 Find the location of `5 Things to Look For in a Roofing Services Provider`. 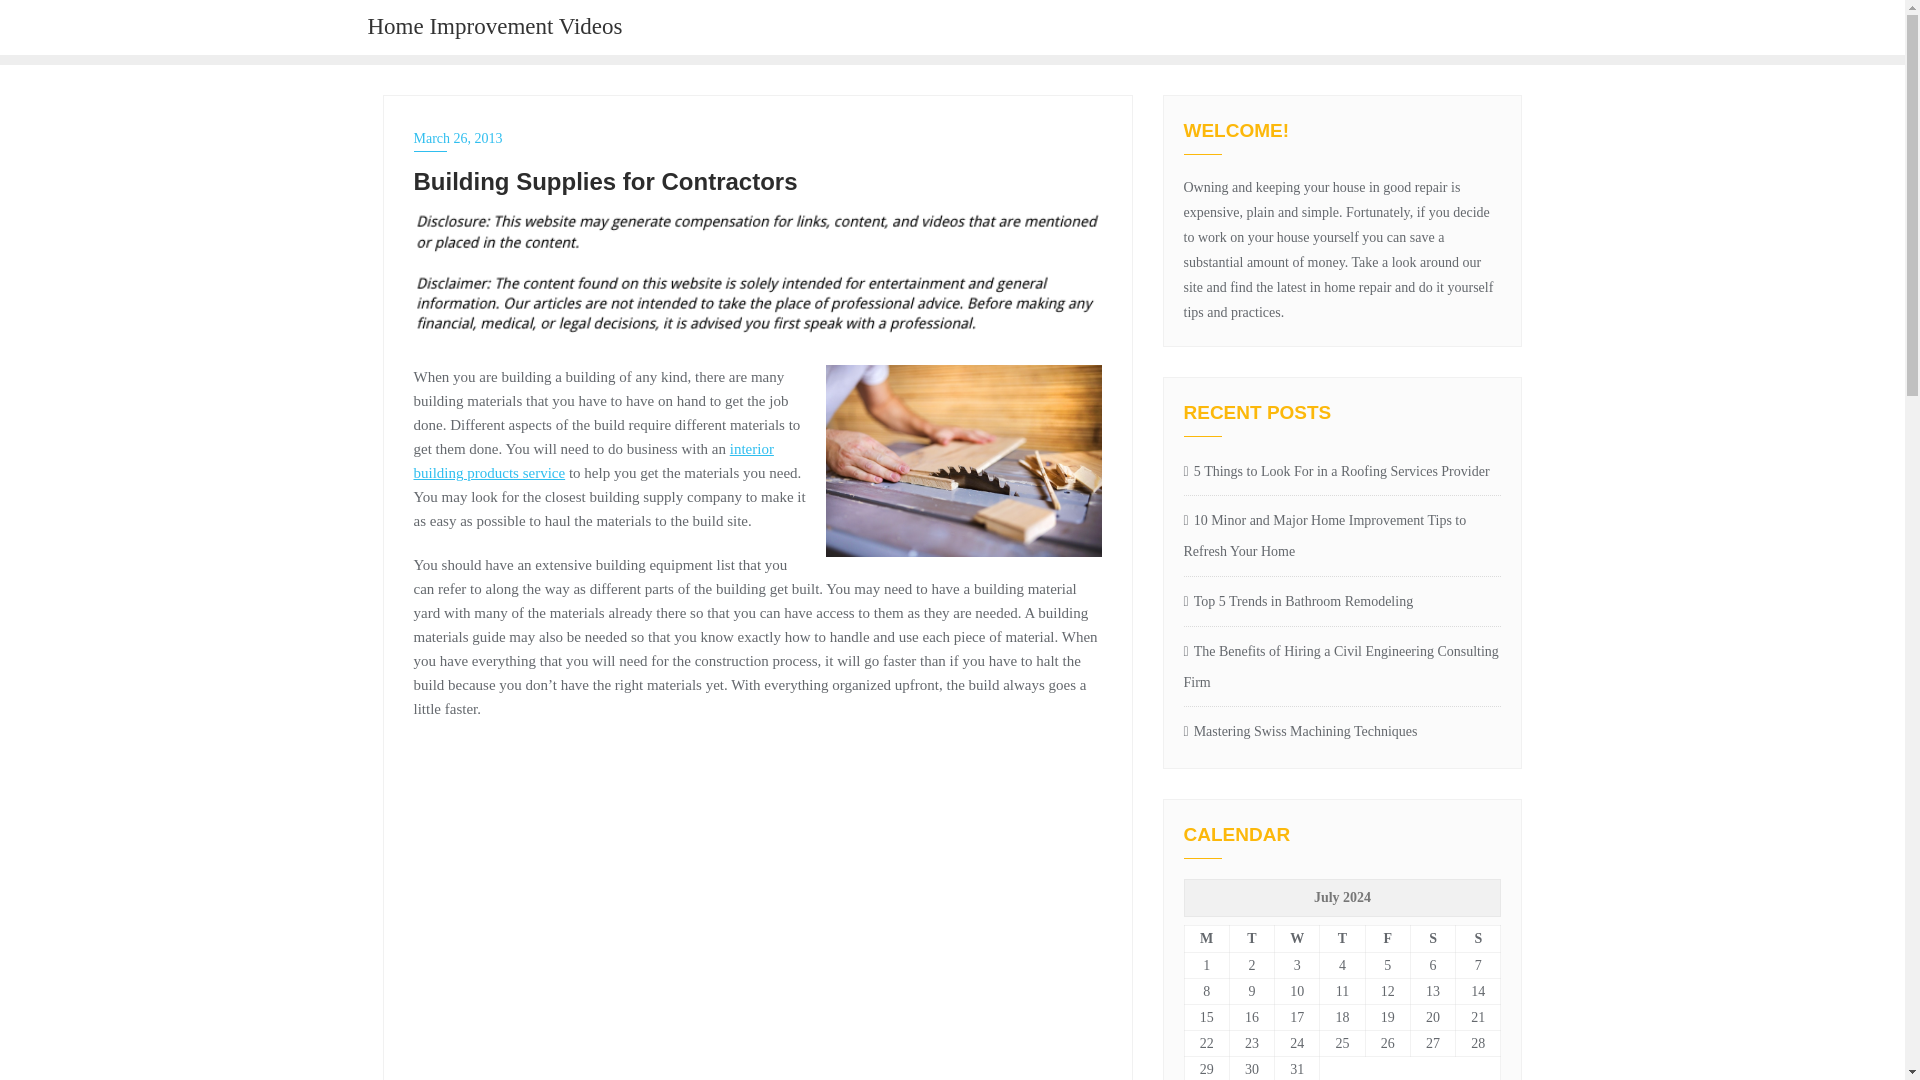

5 Things to Look For in a Roofing Services Provider is located at coordinates (1342, 472).